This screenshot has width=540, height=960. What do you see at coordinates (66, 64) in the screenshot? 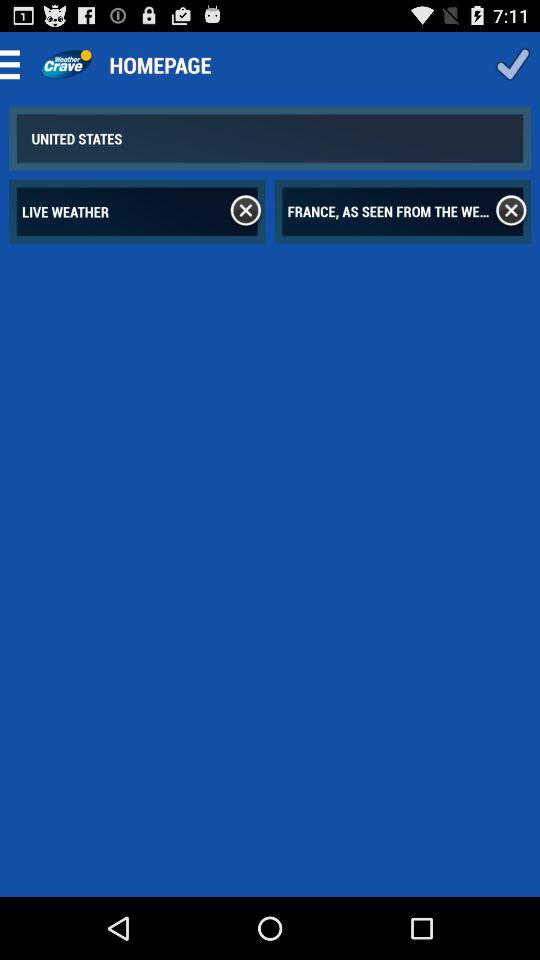
I see `go to homepage` at bounding box center [66, 64].